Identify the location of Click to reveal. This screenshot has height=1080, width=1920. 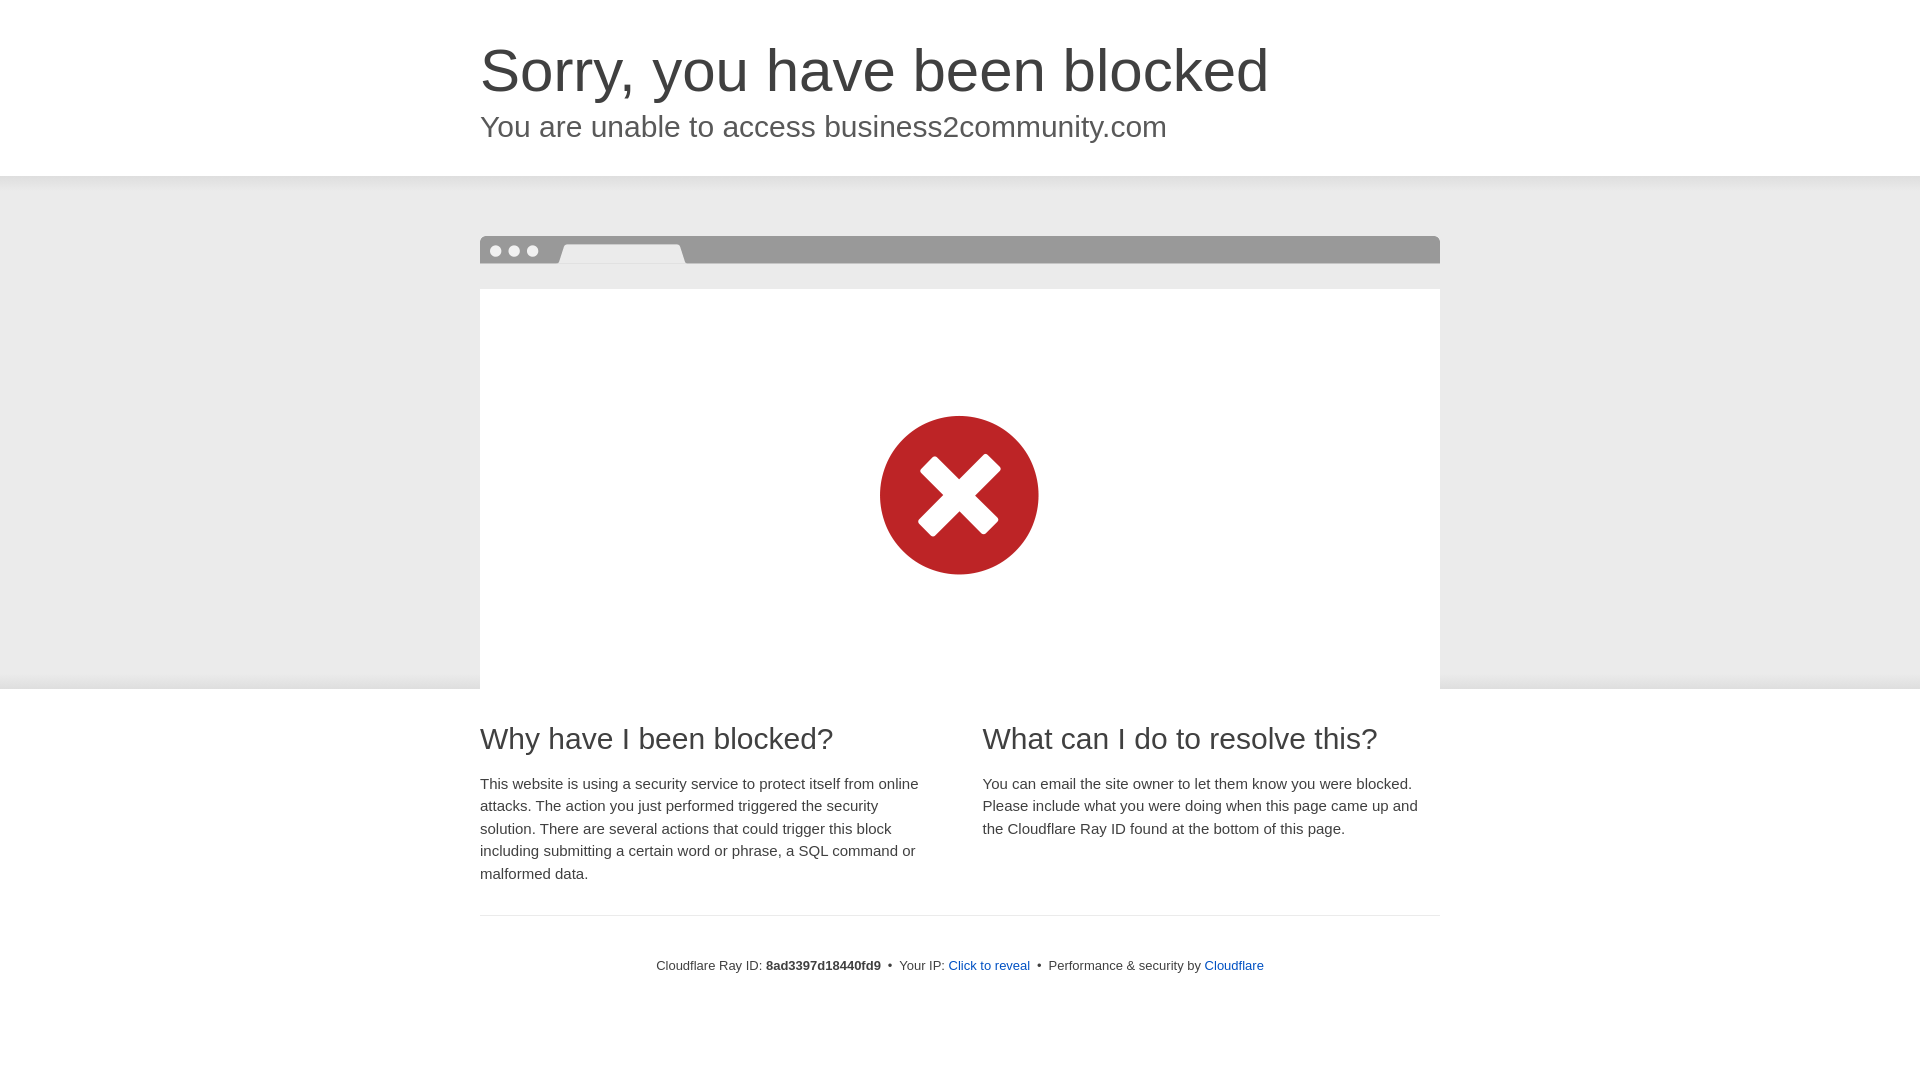
(990, 966).